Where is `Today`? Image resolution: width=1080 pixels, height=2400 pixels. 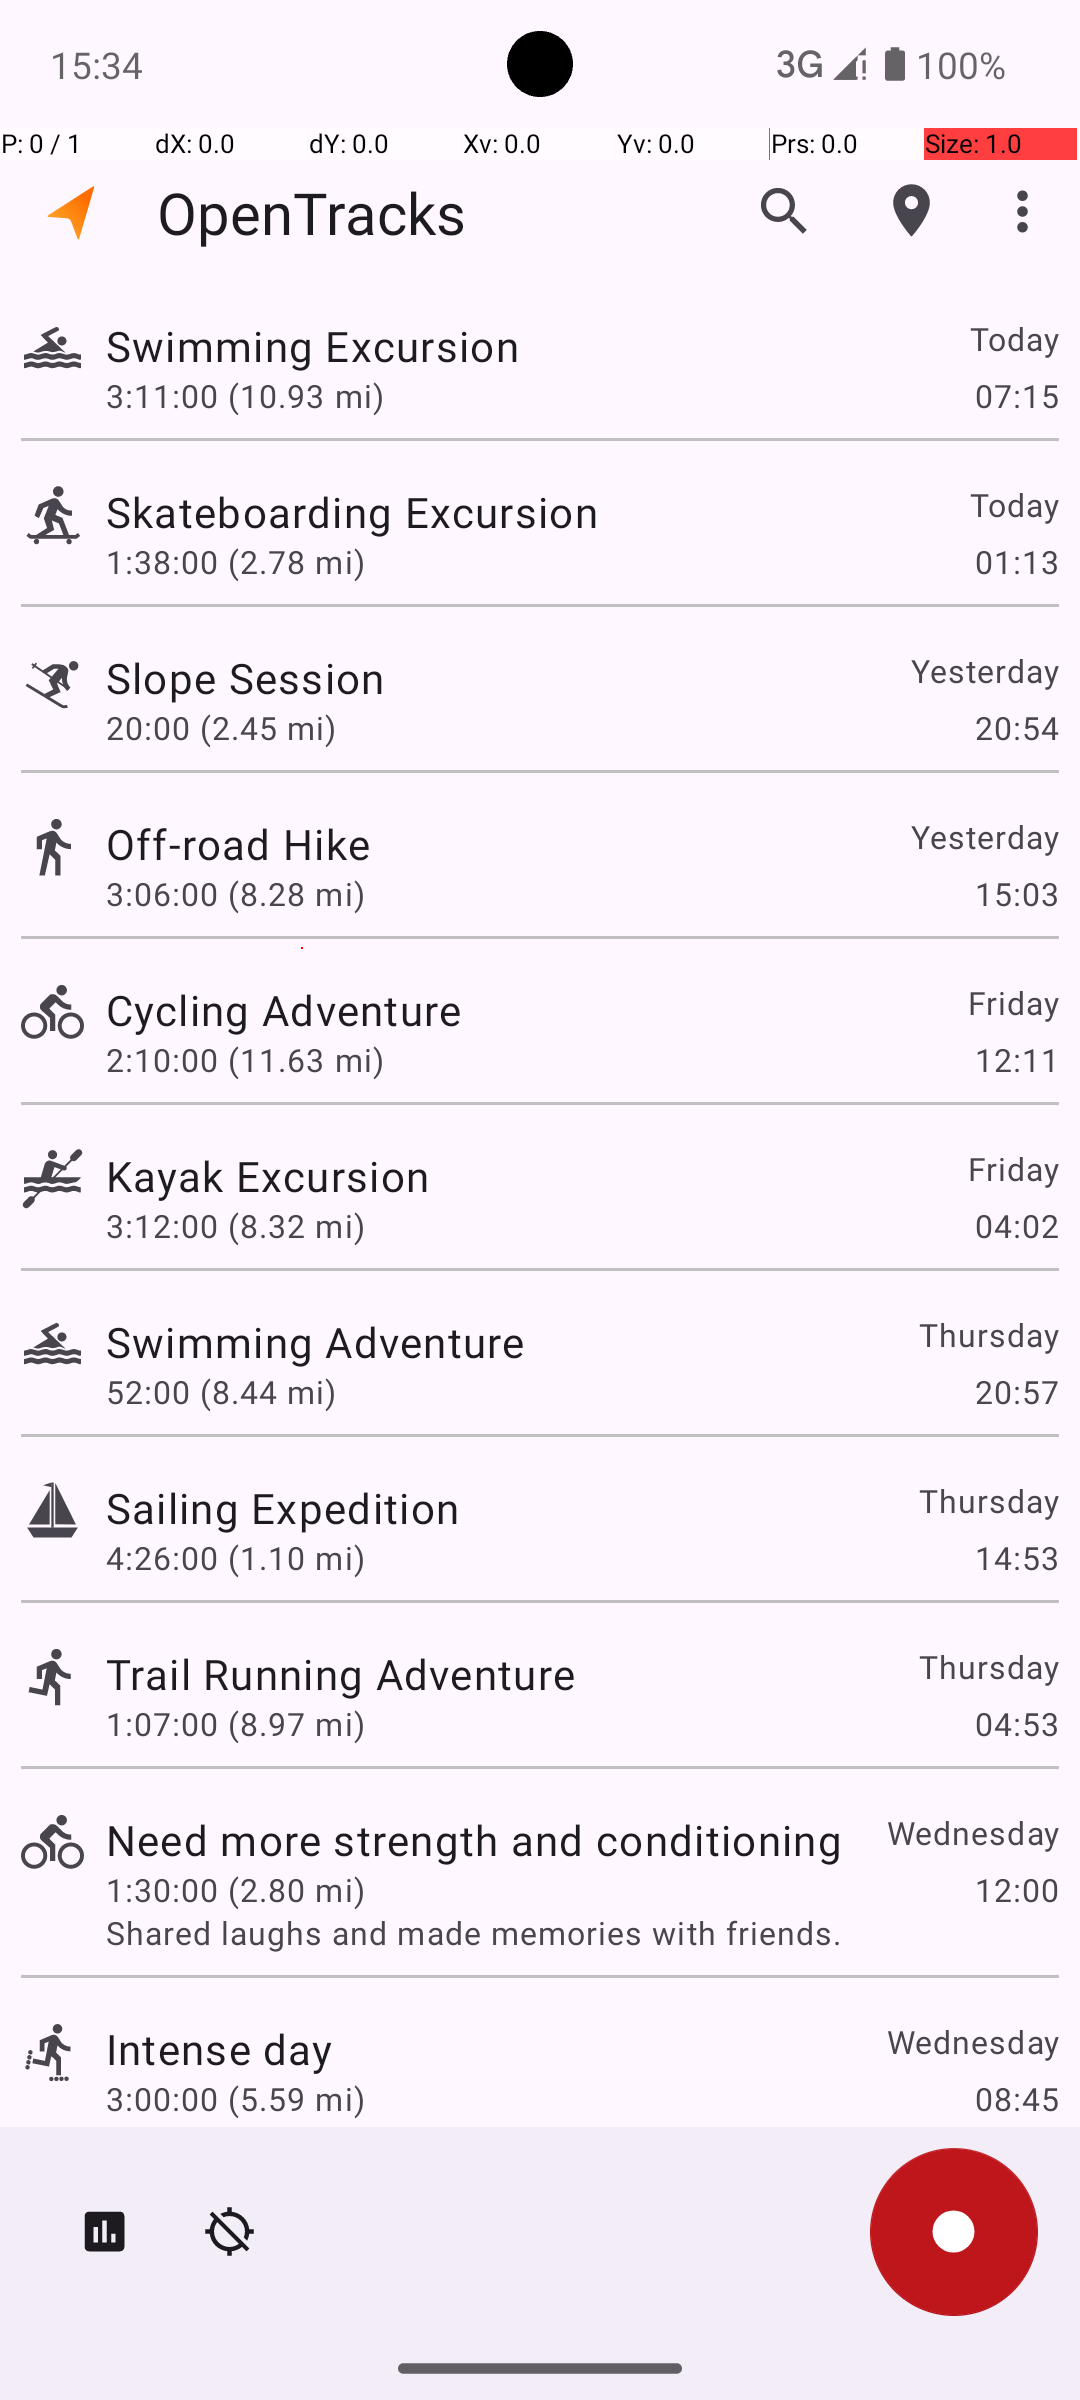
Today is located at coordinates (1014, 338).